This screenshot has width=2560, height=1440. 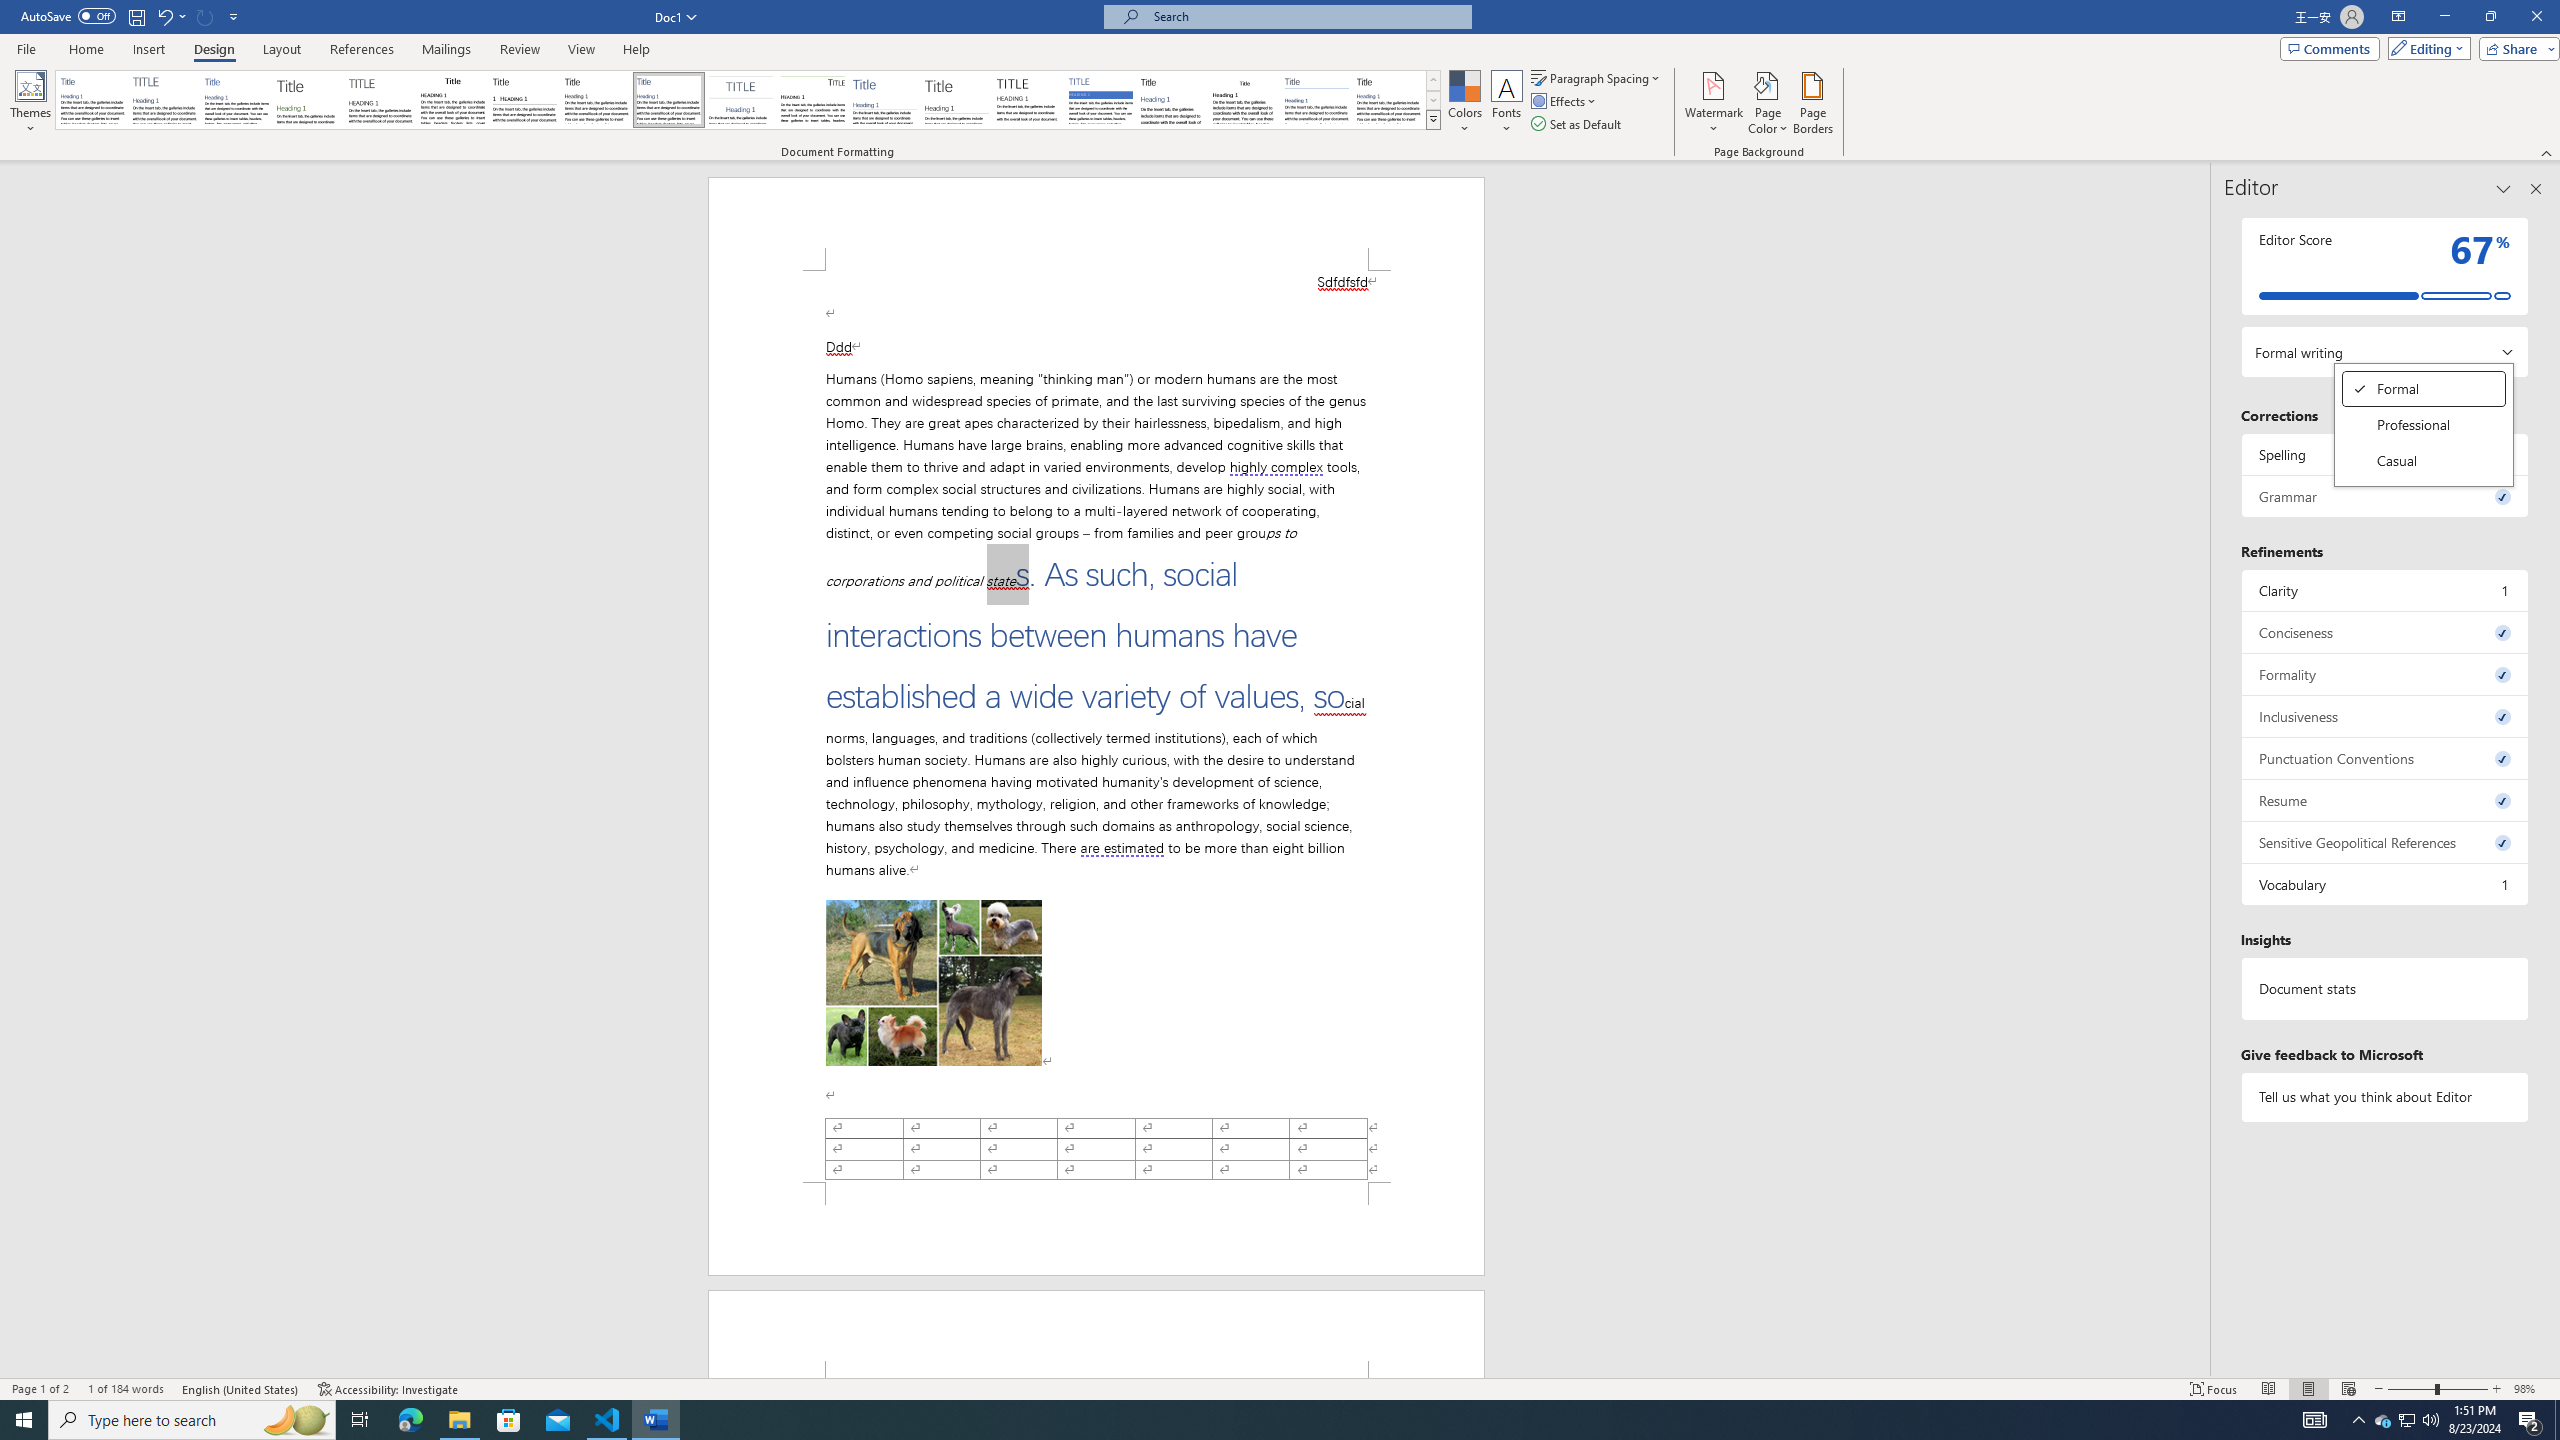 What do you see at coordinates (1244, 100) in the screenshot?
I see `Word 2003` at bounding box center [1244, 100].